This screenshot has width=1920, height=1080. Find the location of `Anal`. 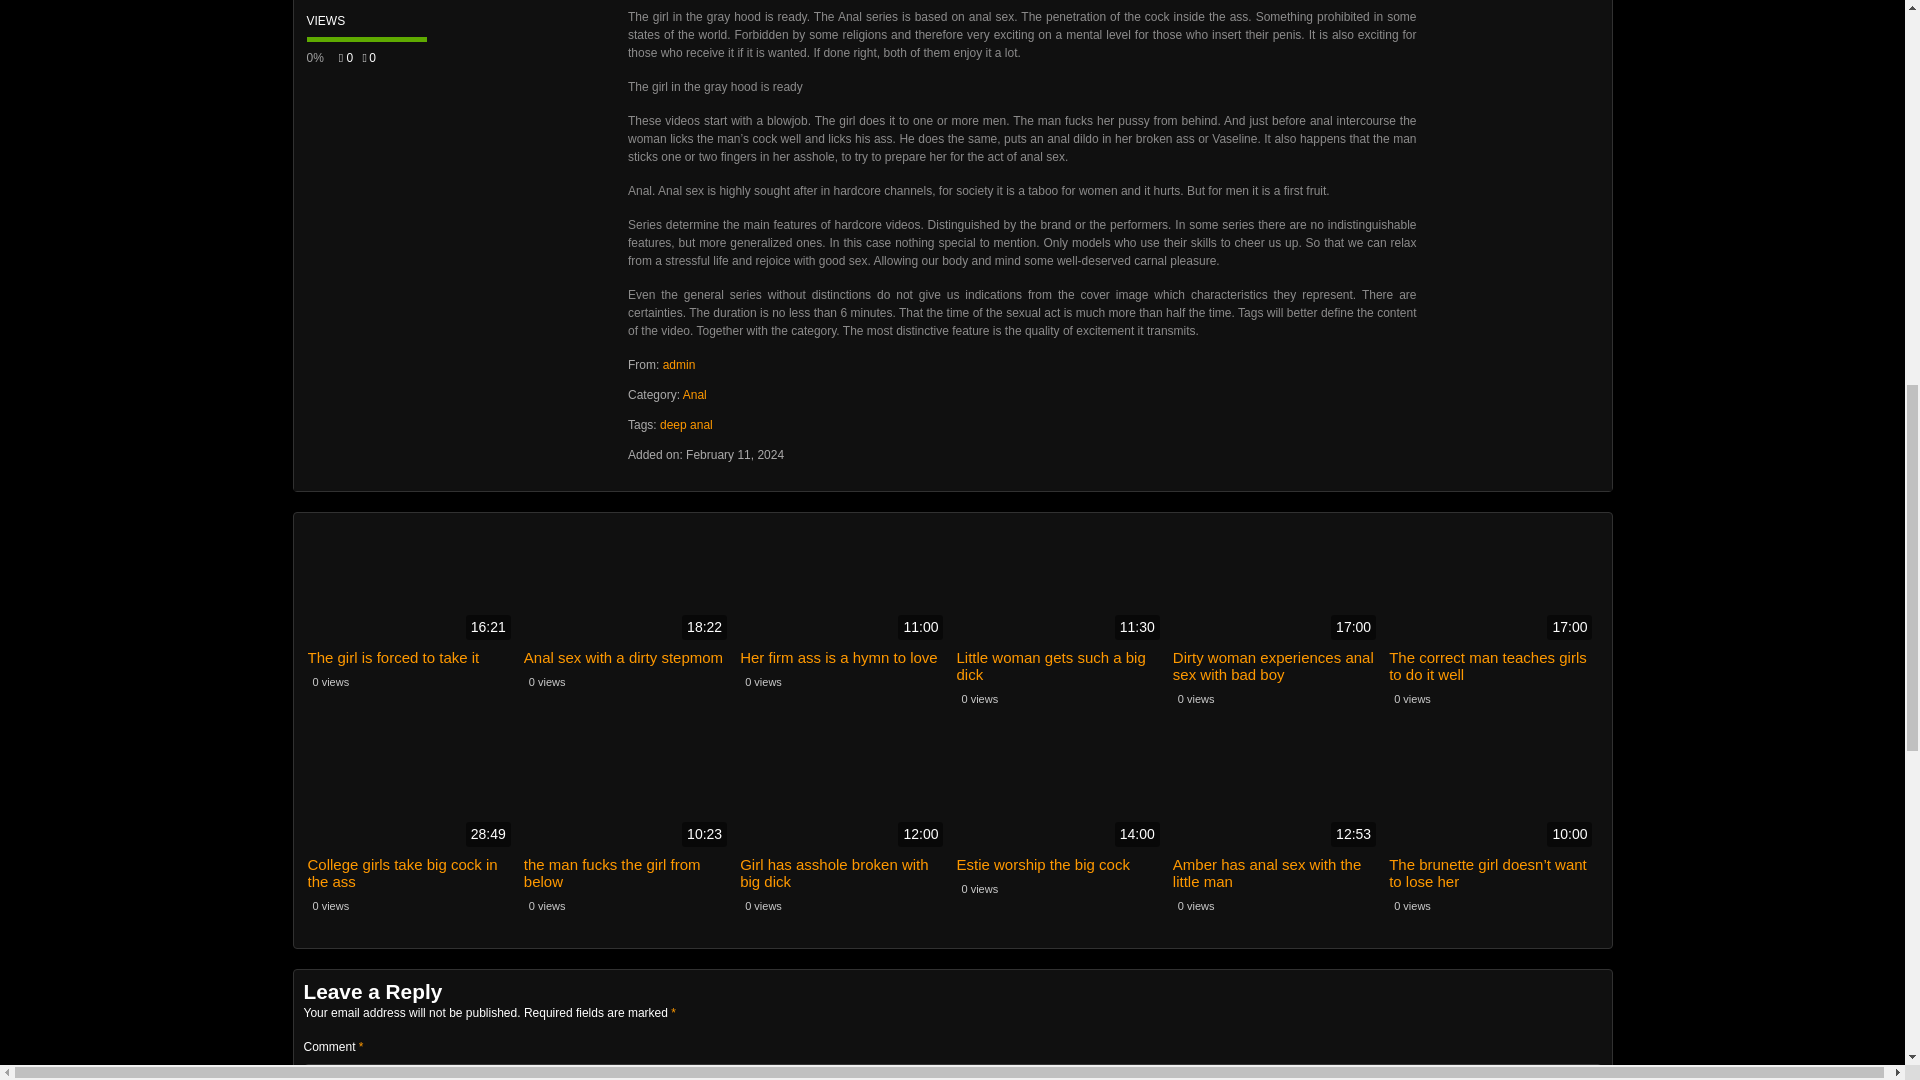

Anal is located at coordinates (694, 394).